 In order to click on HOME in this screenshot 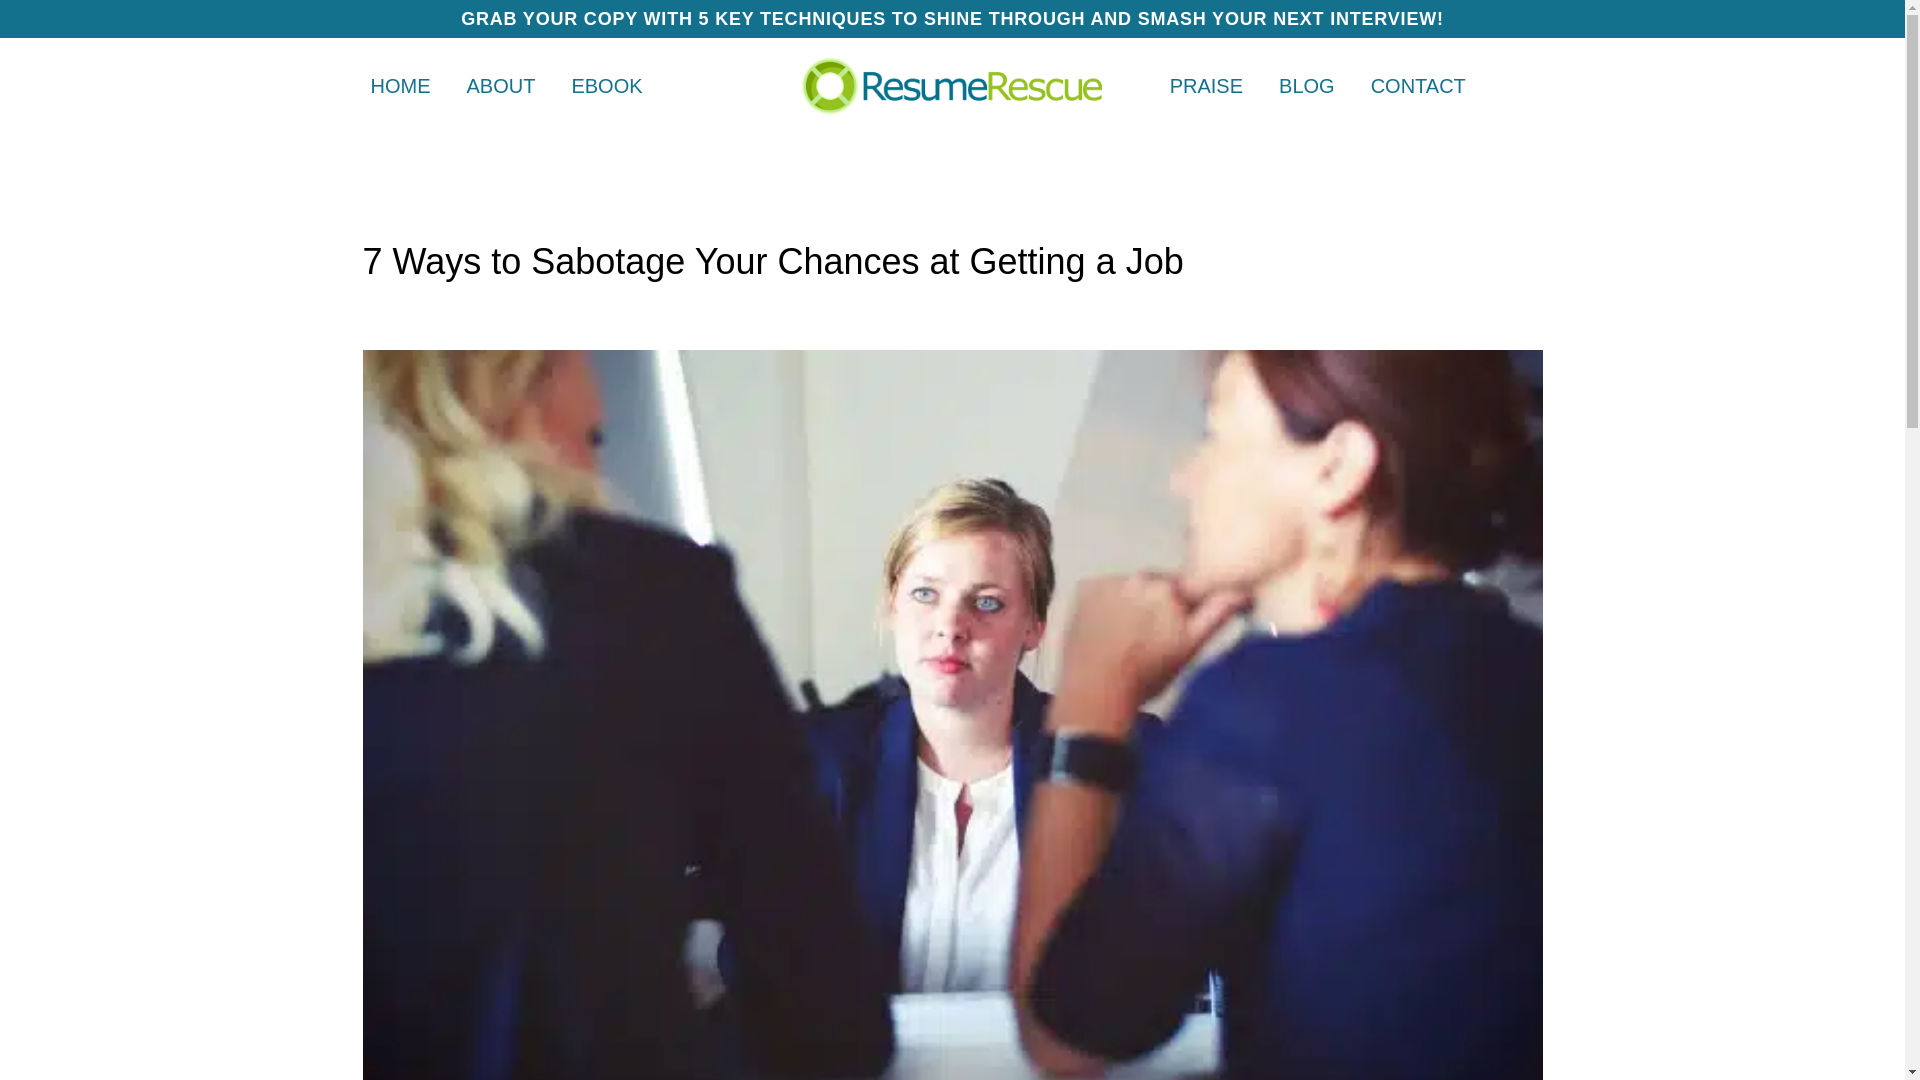, I will do `click(399, 86)`.